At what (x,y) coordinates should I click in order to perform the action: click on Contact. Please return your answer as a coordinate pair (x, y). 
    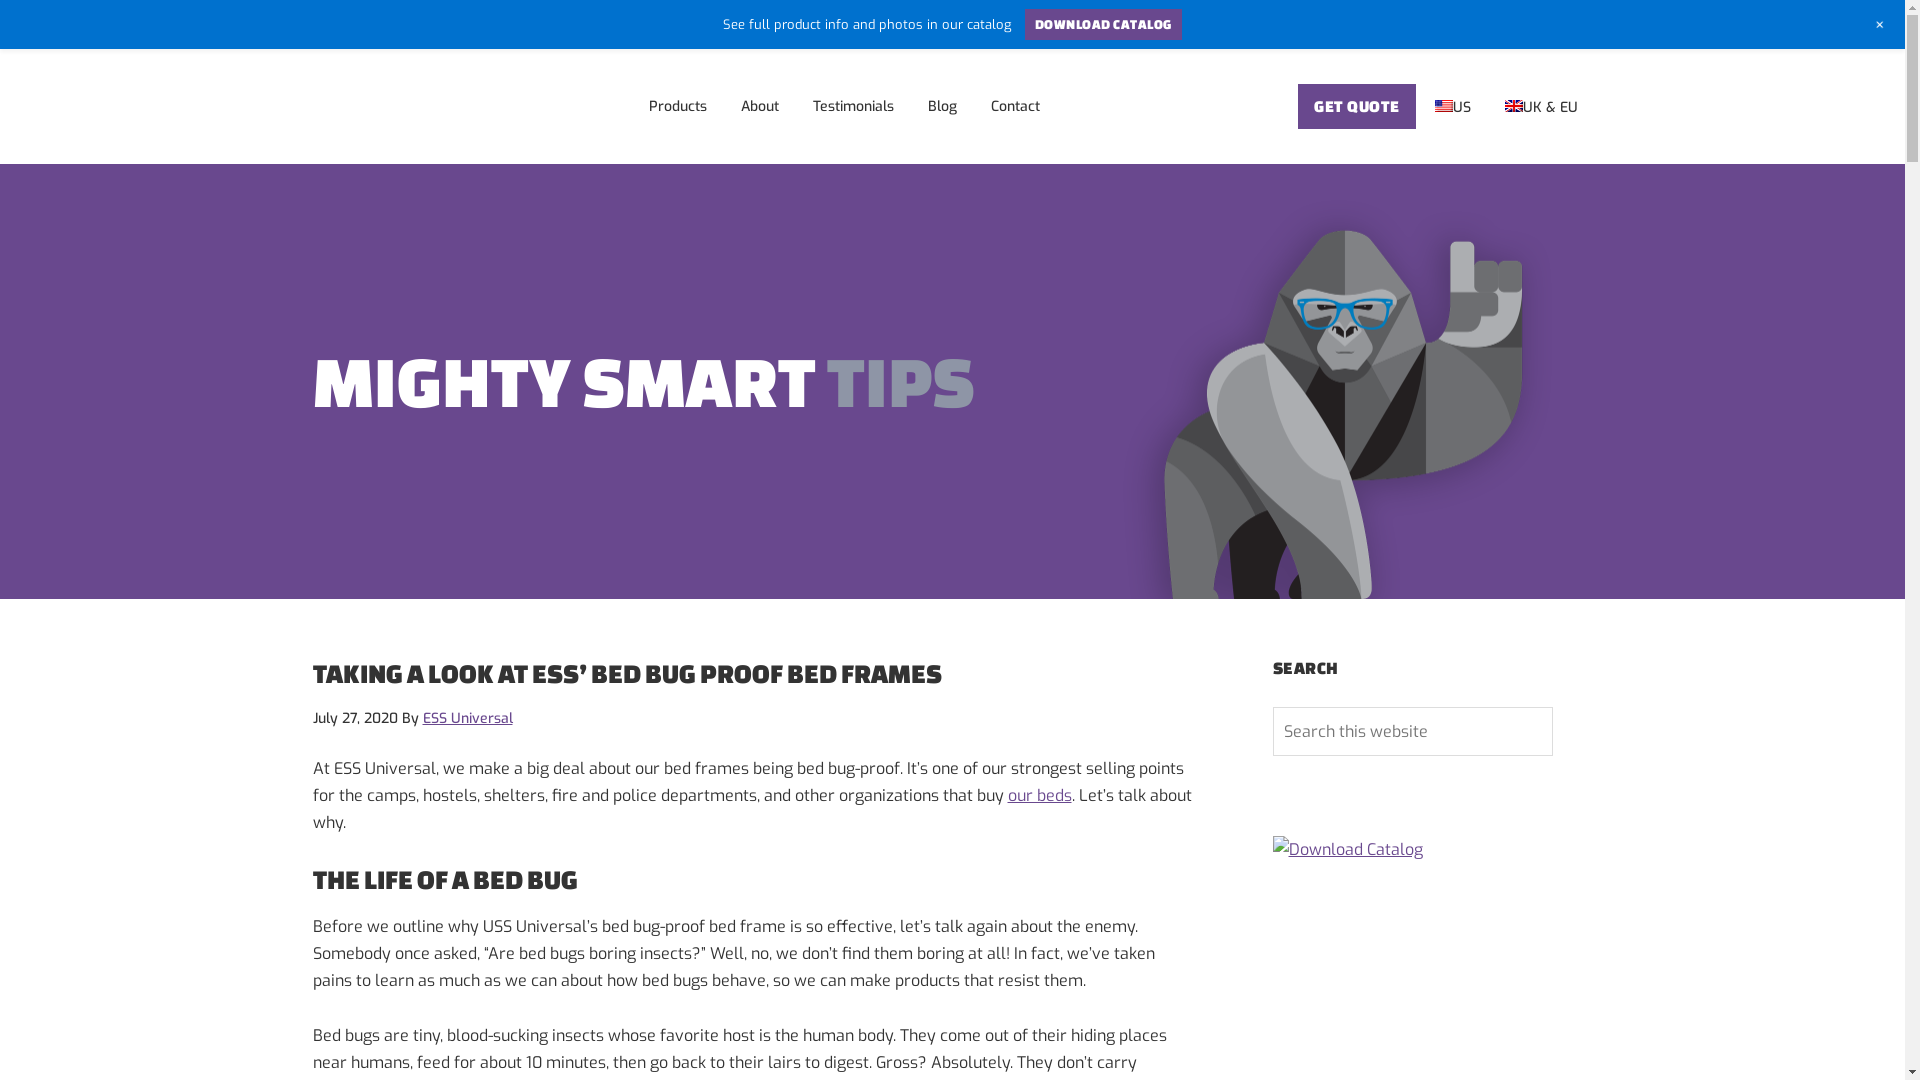
    Looking at the image, I should click on (1016, 104).